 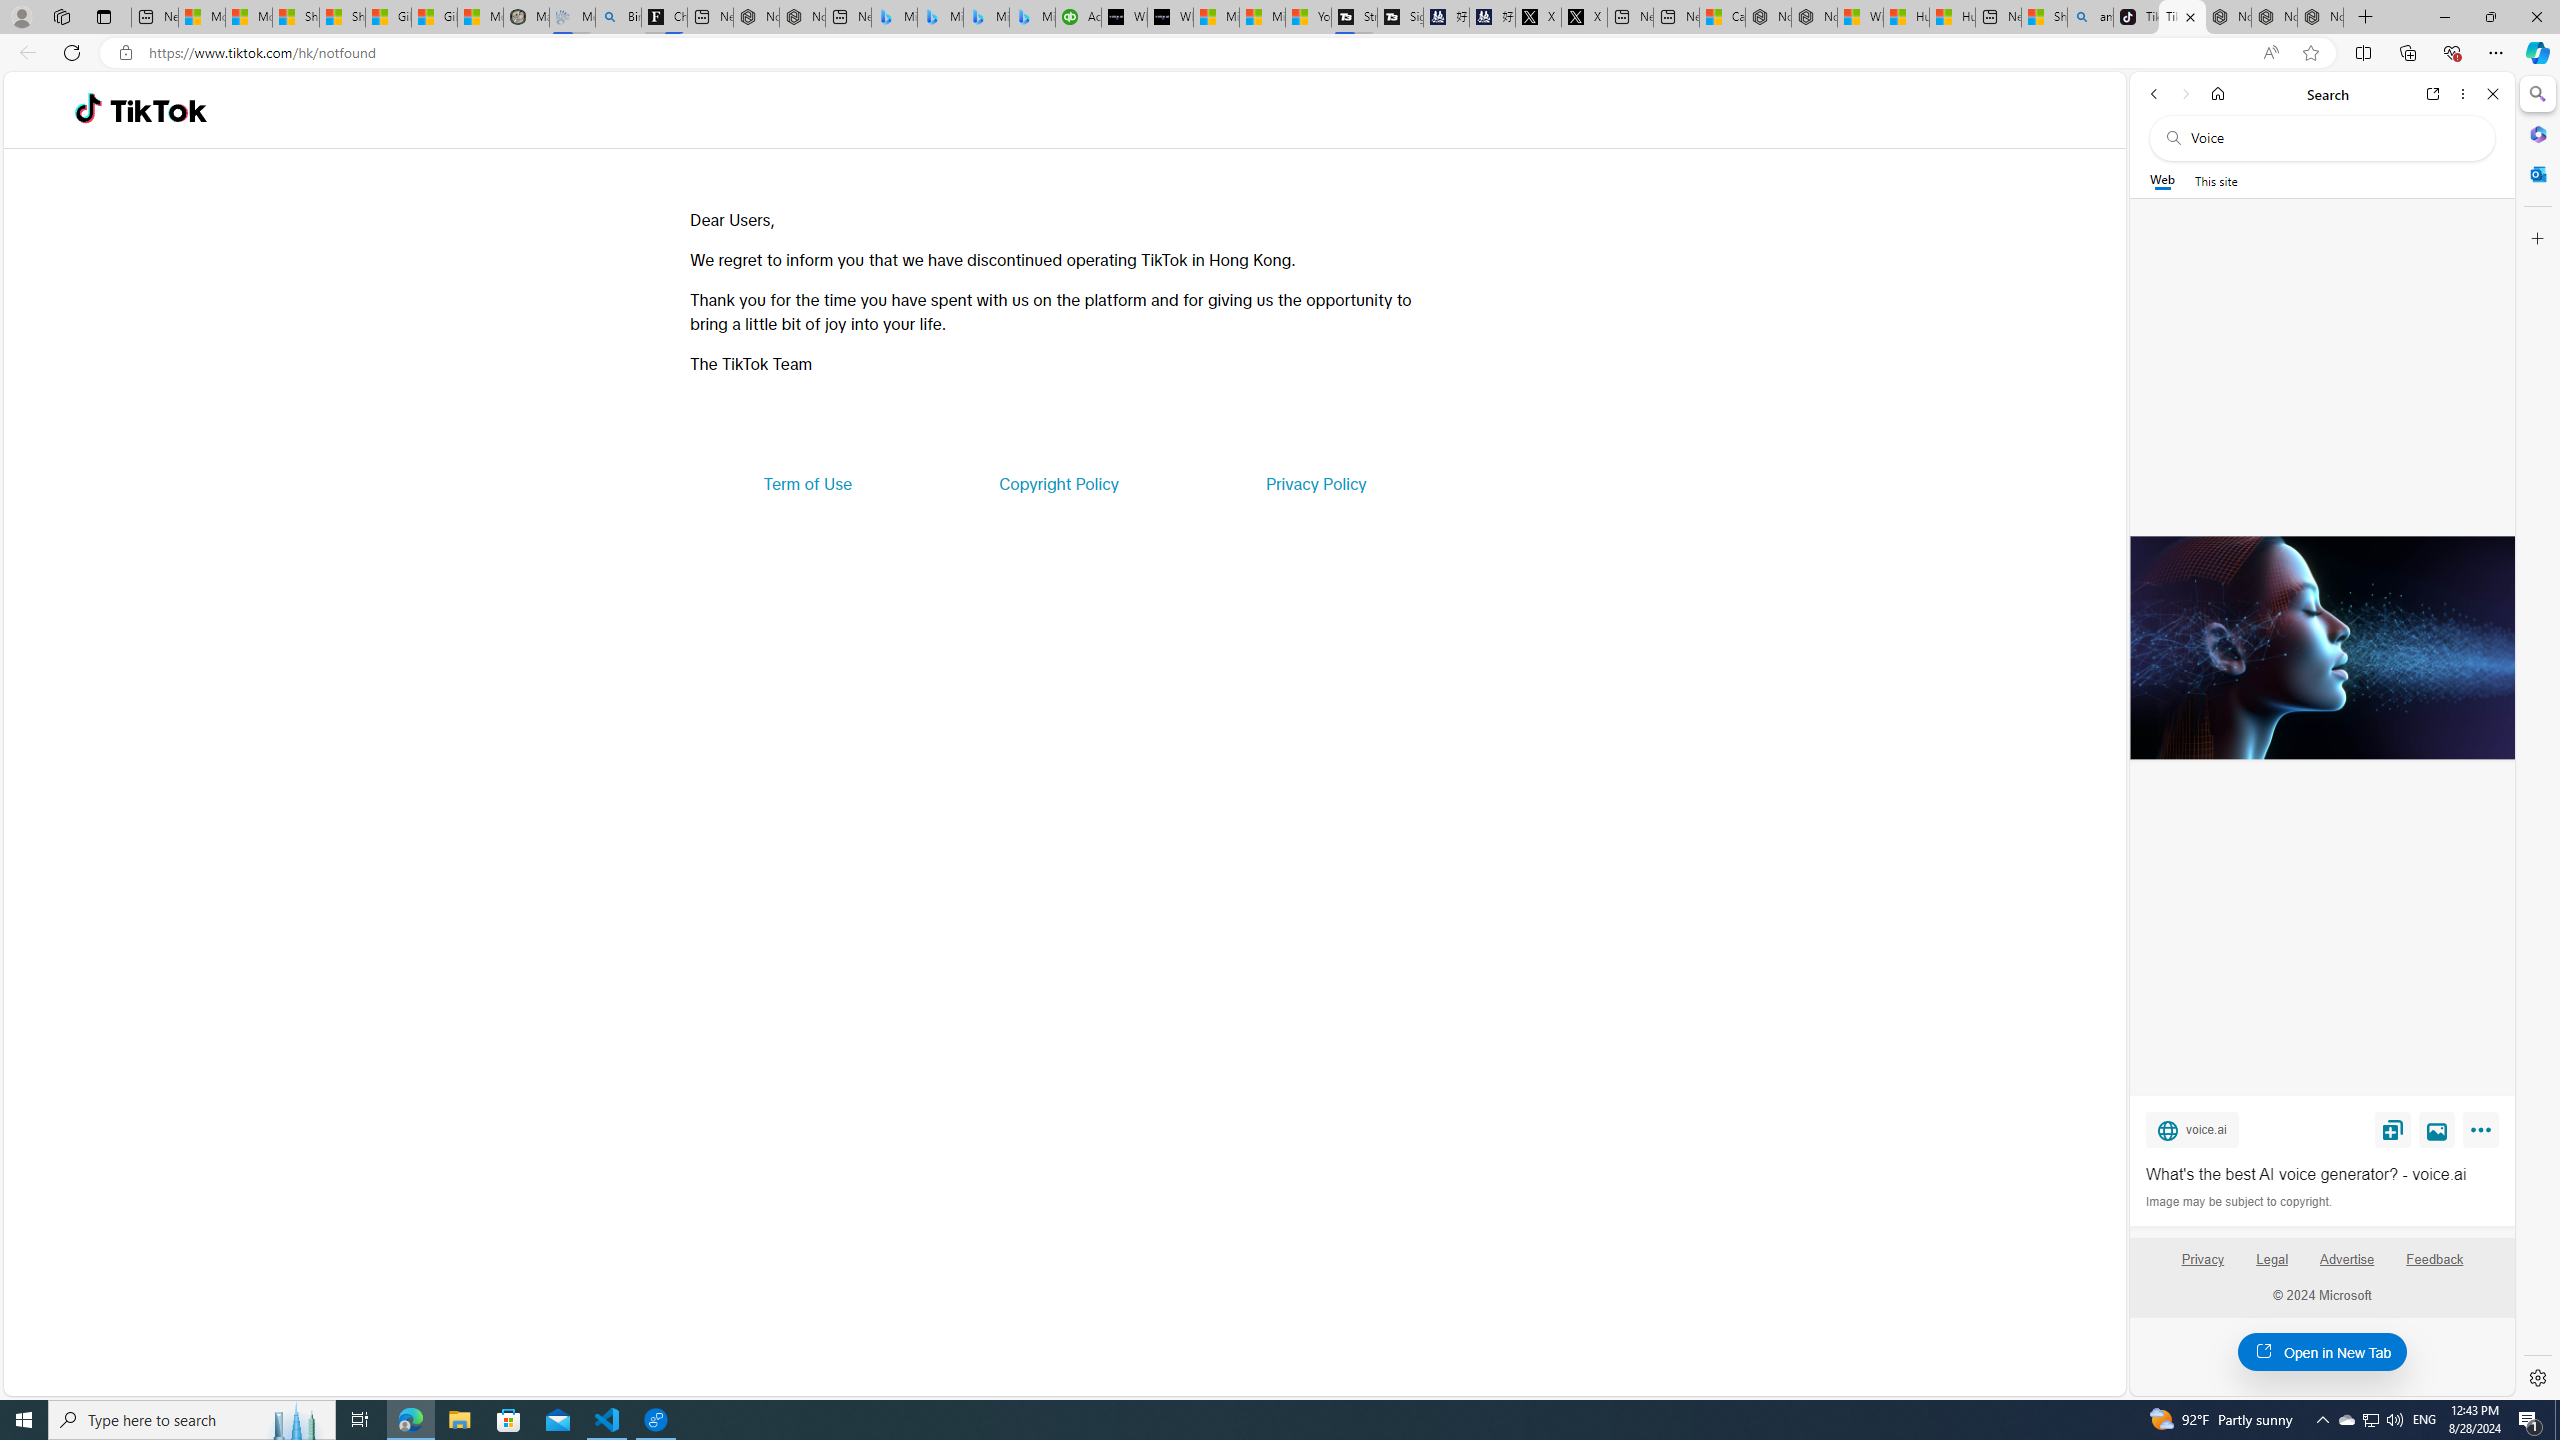 I want to click on View image, so click(x=2437, y=1129).